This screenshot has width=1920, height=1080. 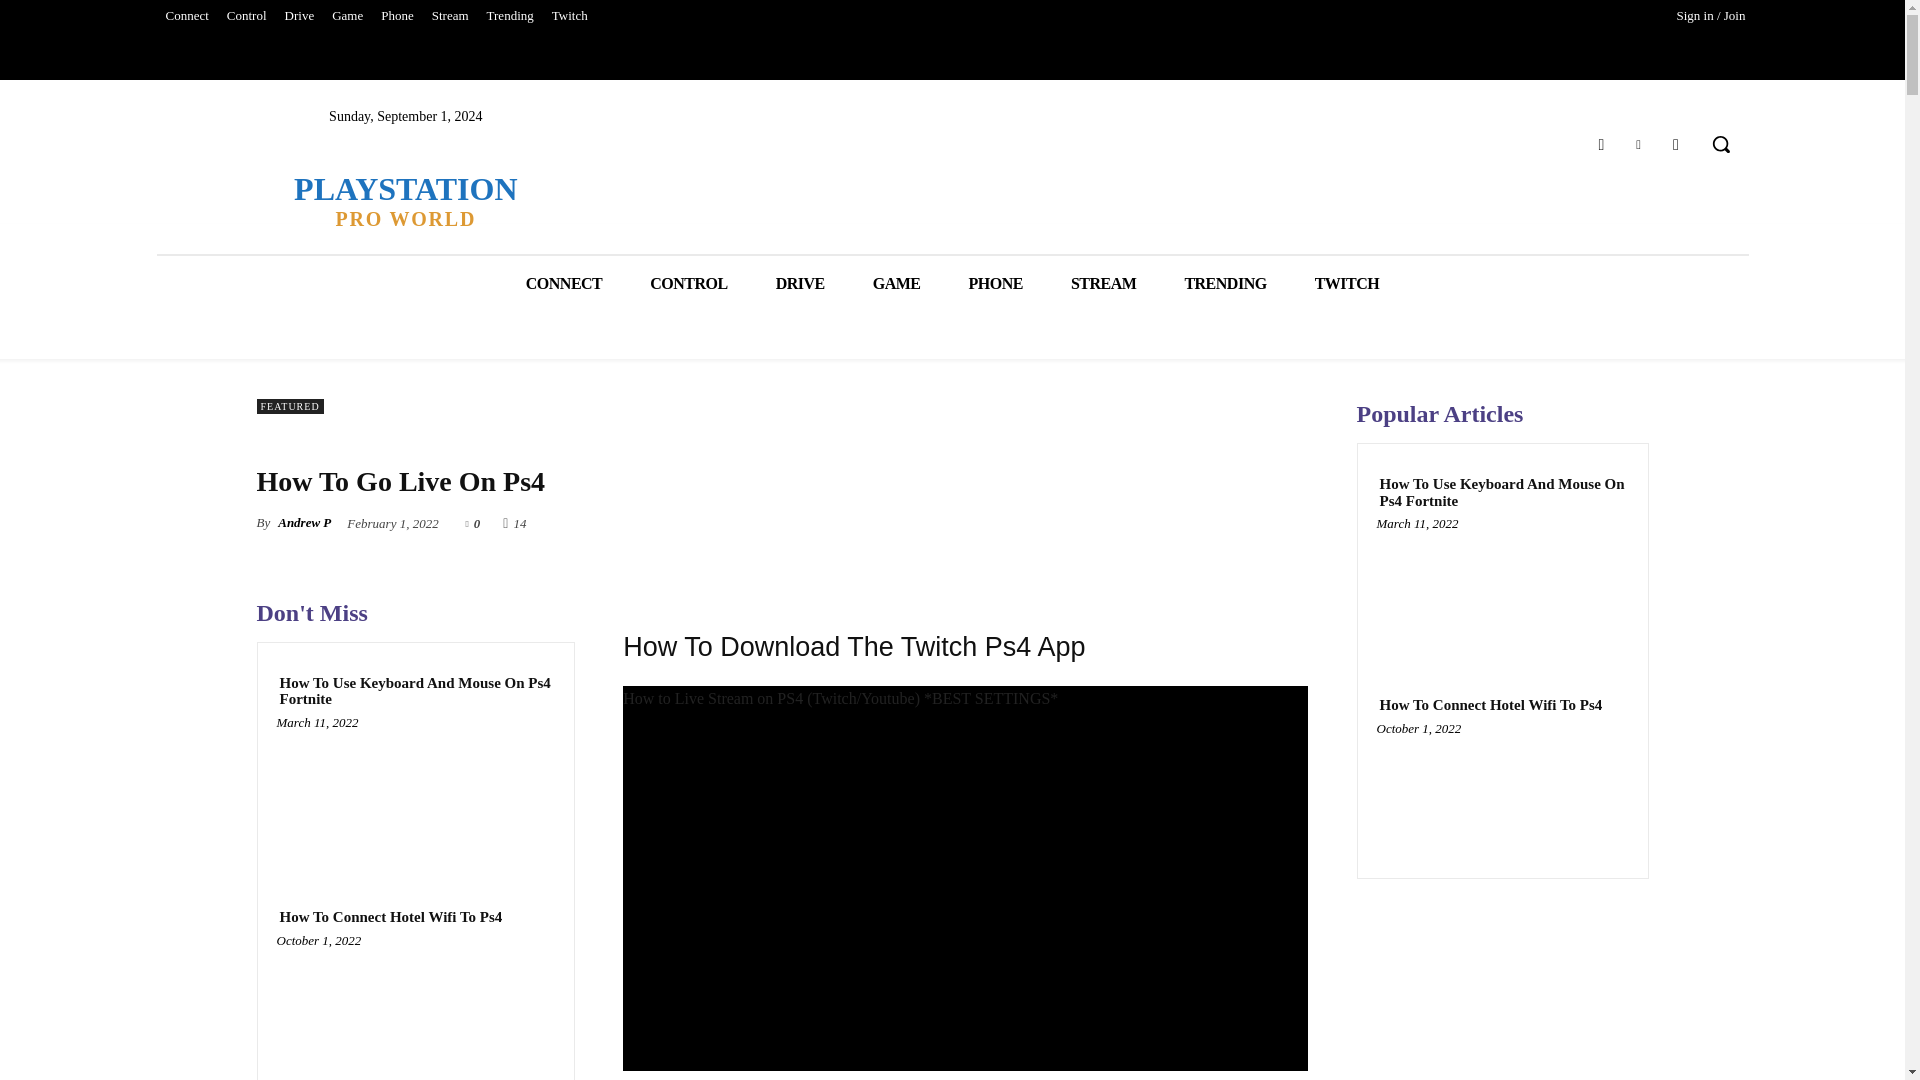 What do you see at coordinates (1638, 144) in the screenshot?
I see `Drive` at bounding box center [1638, 144].